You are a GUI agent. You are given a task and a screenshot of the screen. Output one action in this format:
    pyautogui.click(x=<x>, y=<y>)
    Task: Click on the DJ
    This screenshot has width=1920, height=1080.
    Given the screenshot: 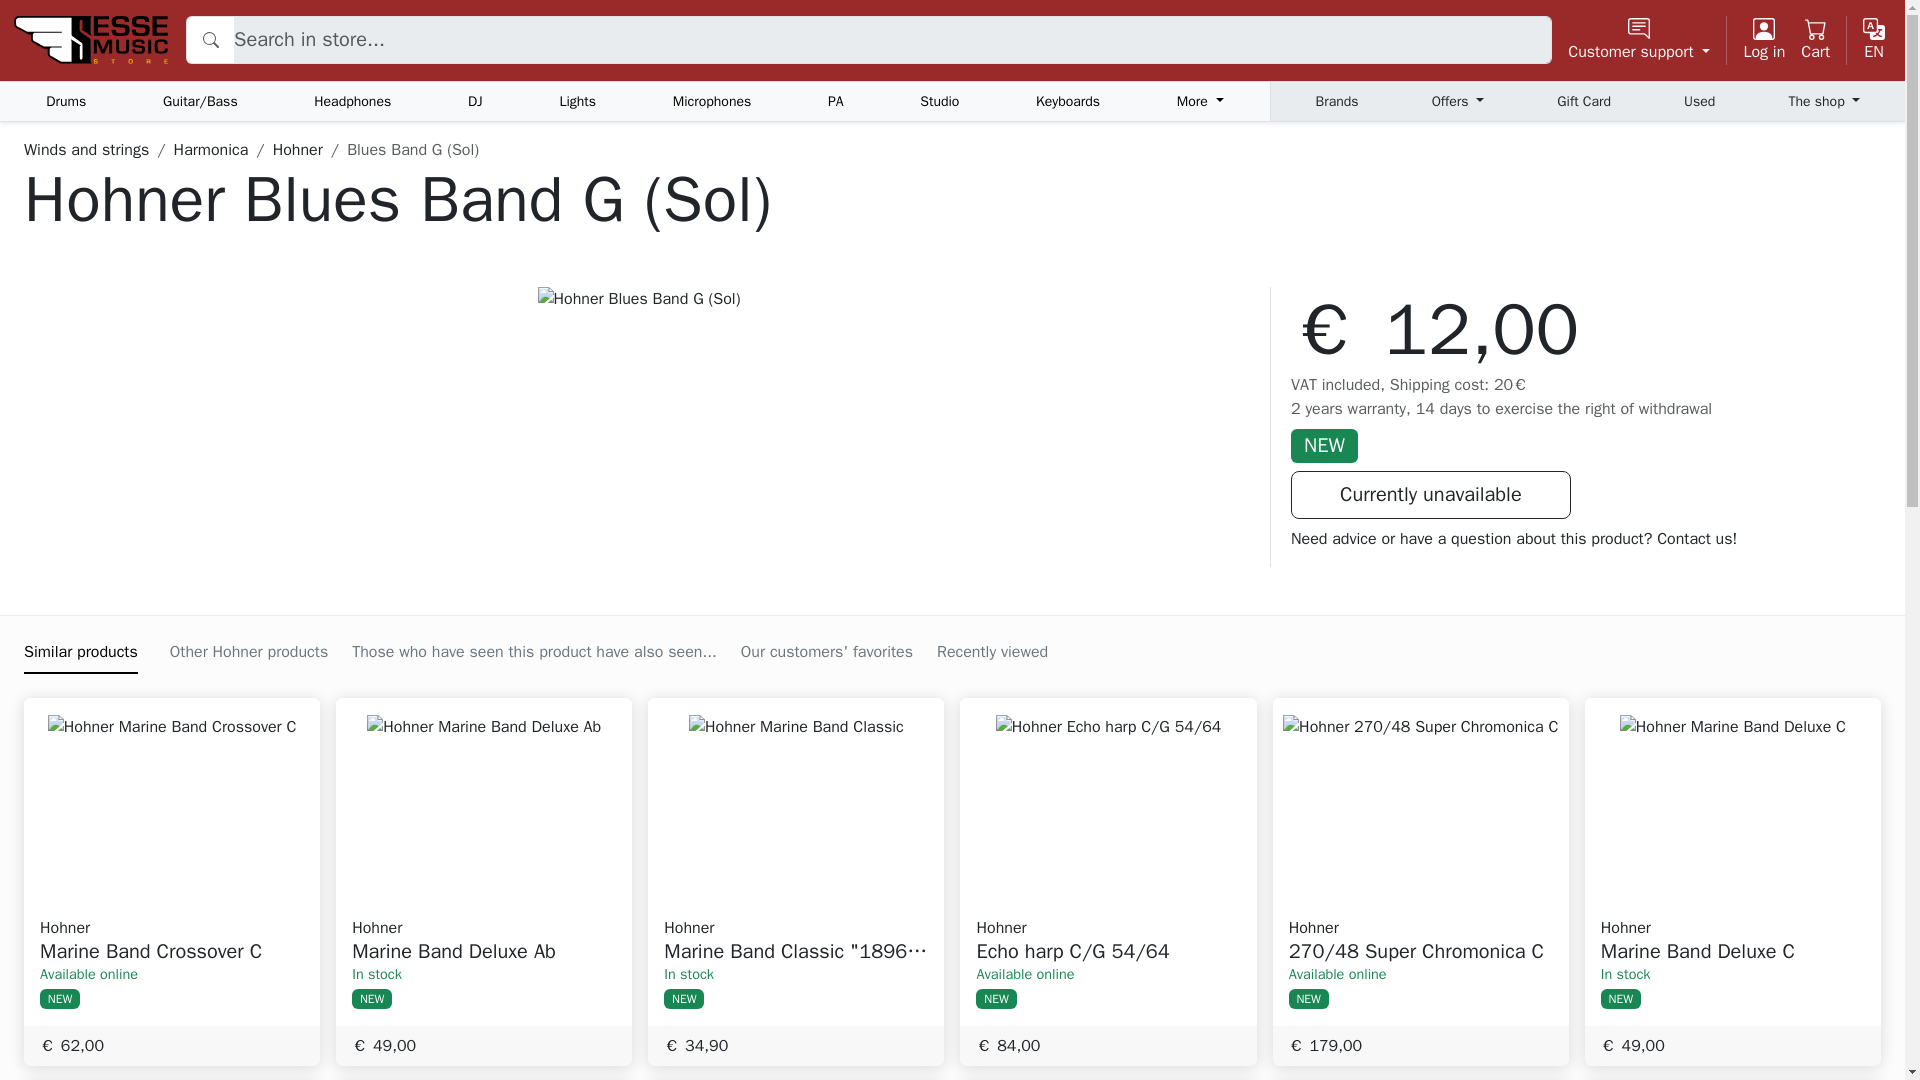 What is the action you would take?
    pyautogui.click(x=474, y=101)
    